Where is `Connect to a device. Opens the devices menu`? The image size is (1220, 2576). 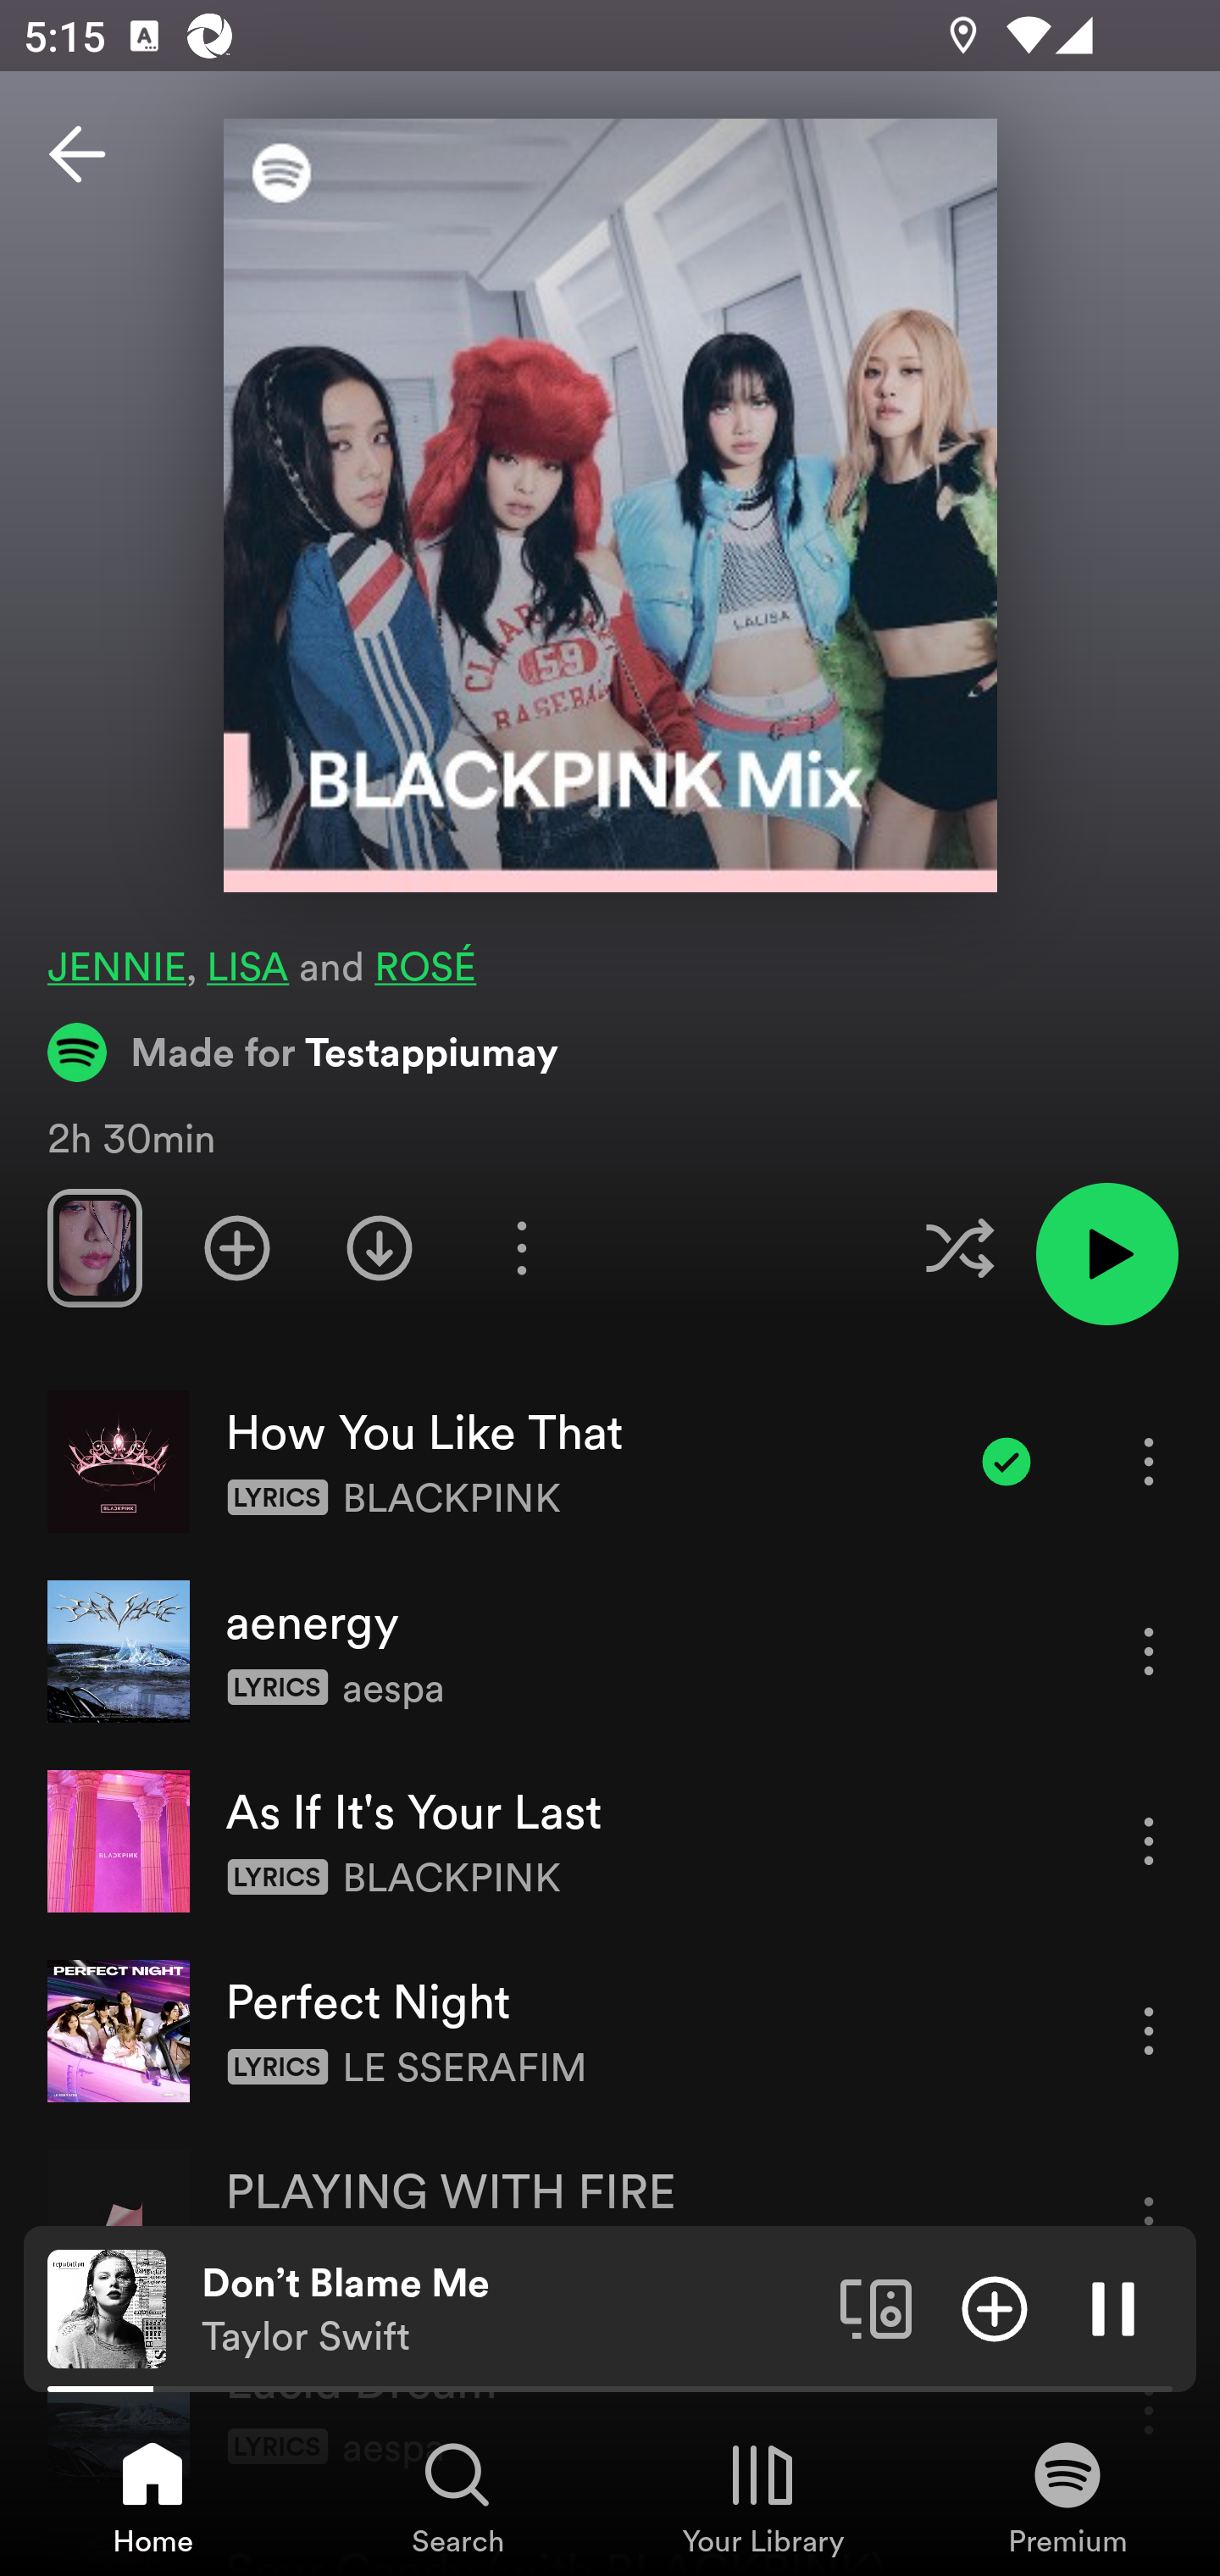 Connect to a device. Opens the devices menu is located at coordinates (876, 2307).